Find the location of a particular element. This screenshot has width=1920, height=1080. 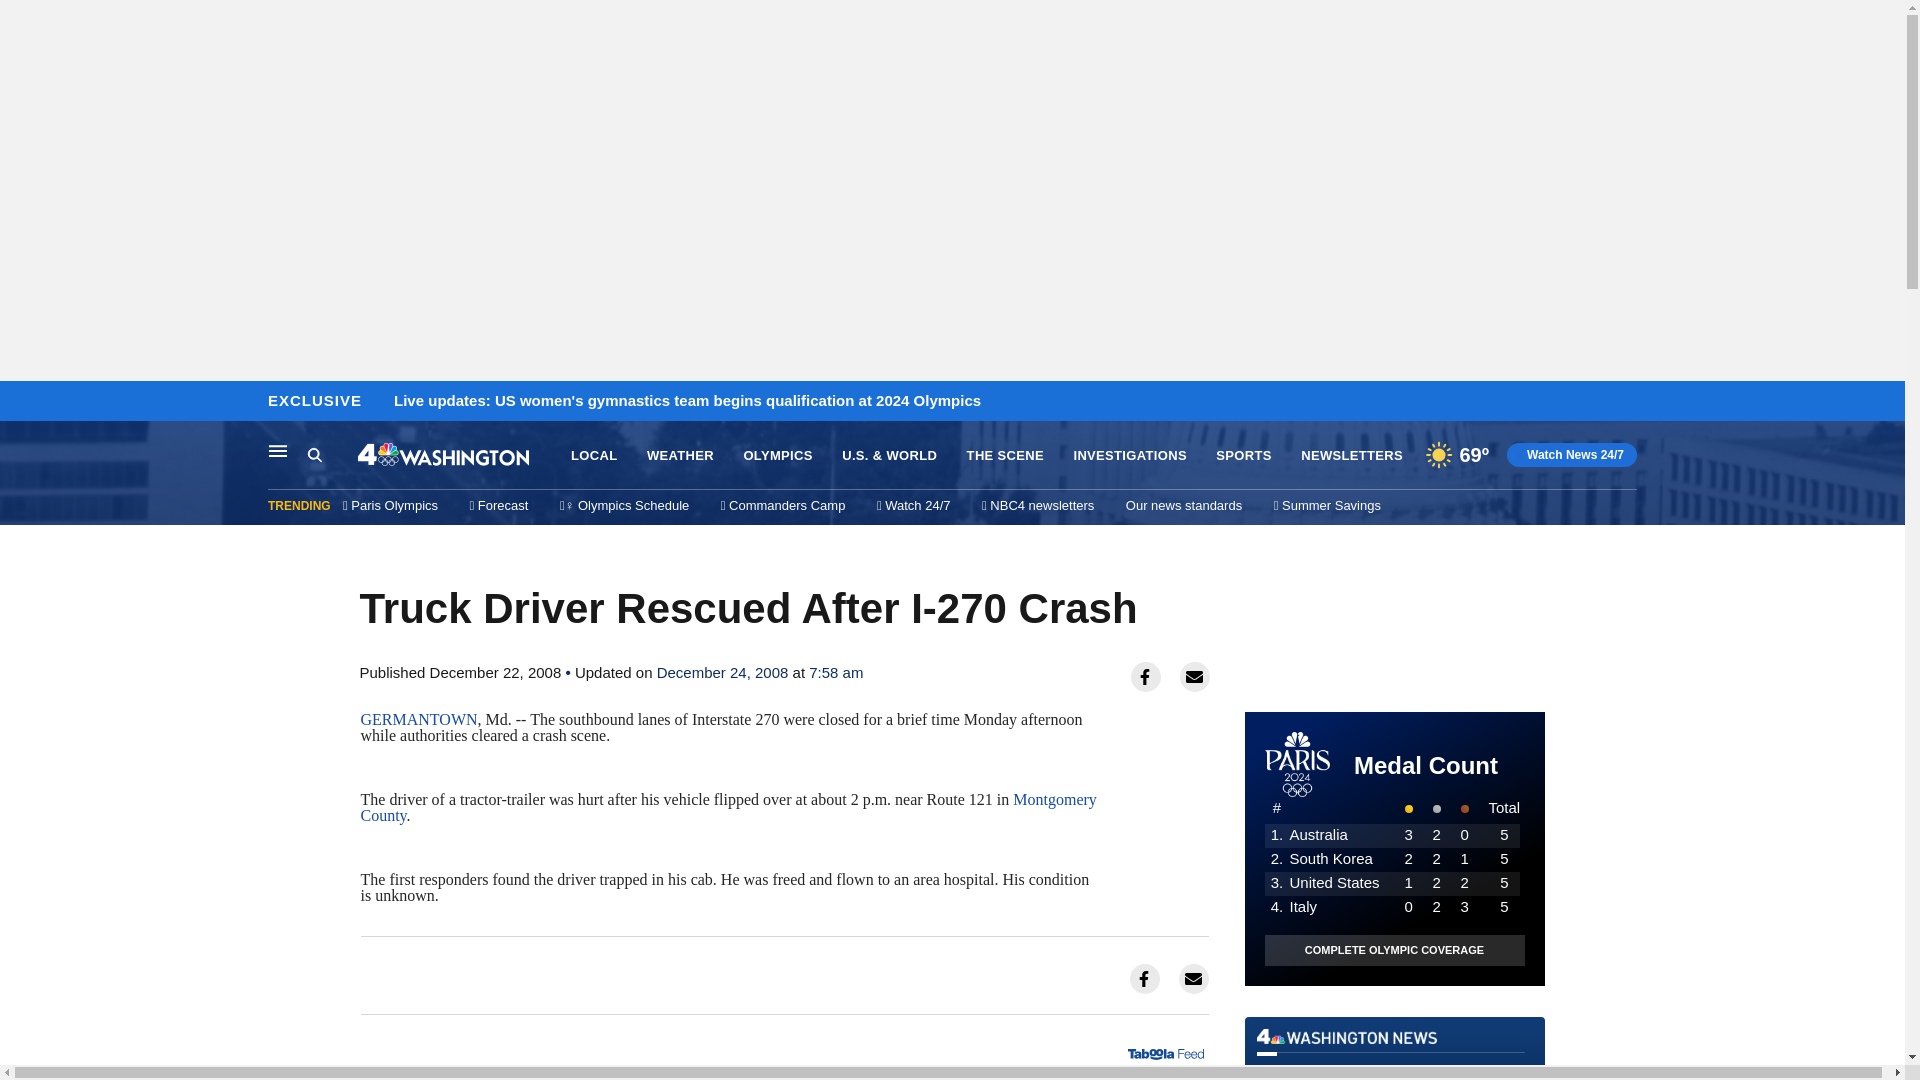

Montgomery County is located at coordinates (728, 807).